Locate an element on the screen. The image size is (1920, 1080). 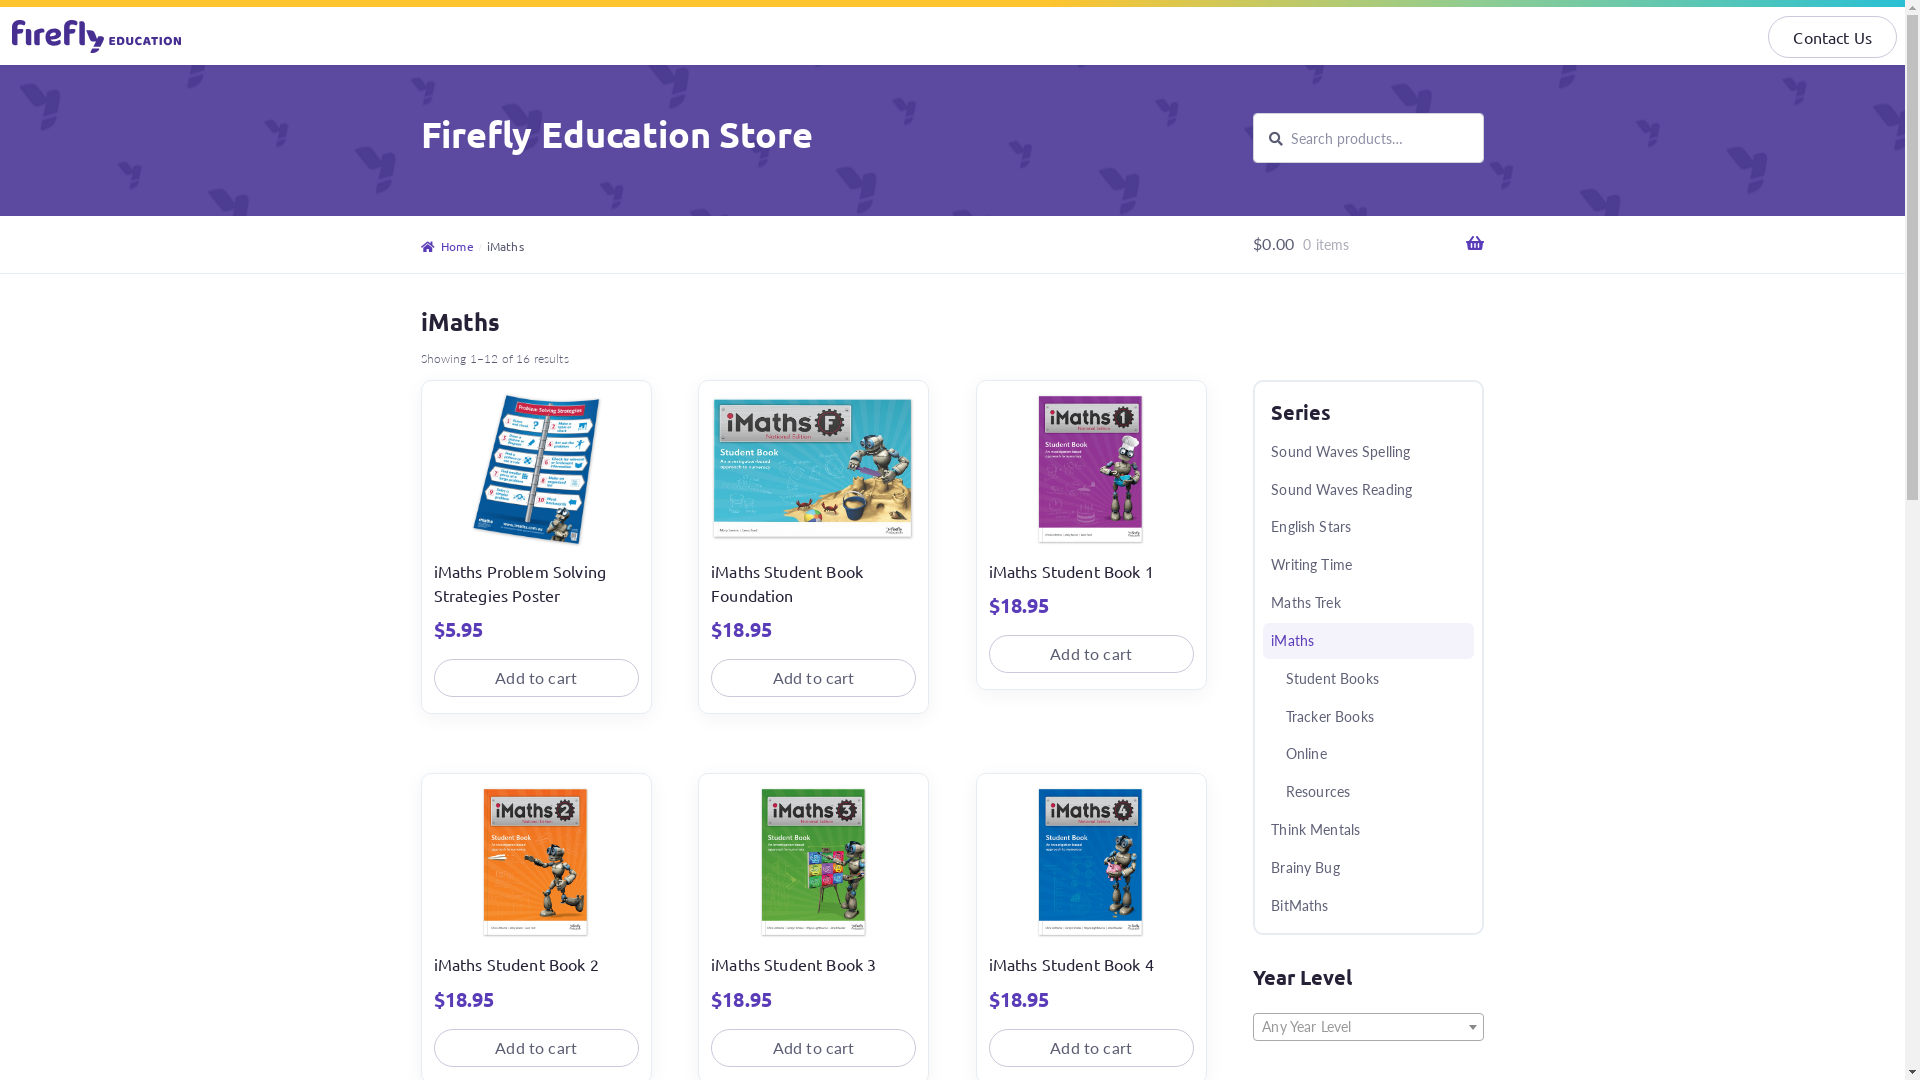
Add to cart is located at coordinates (814, 1048).